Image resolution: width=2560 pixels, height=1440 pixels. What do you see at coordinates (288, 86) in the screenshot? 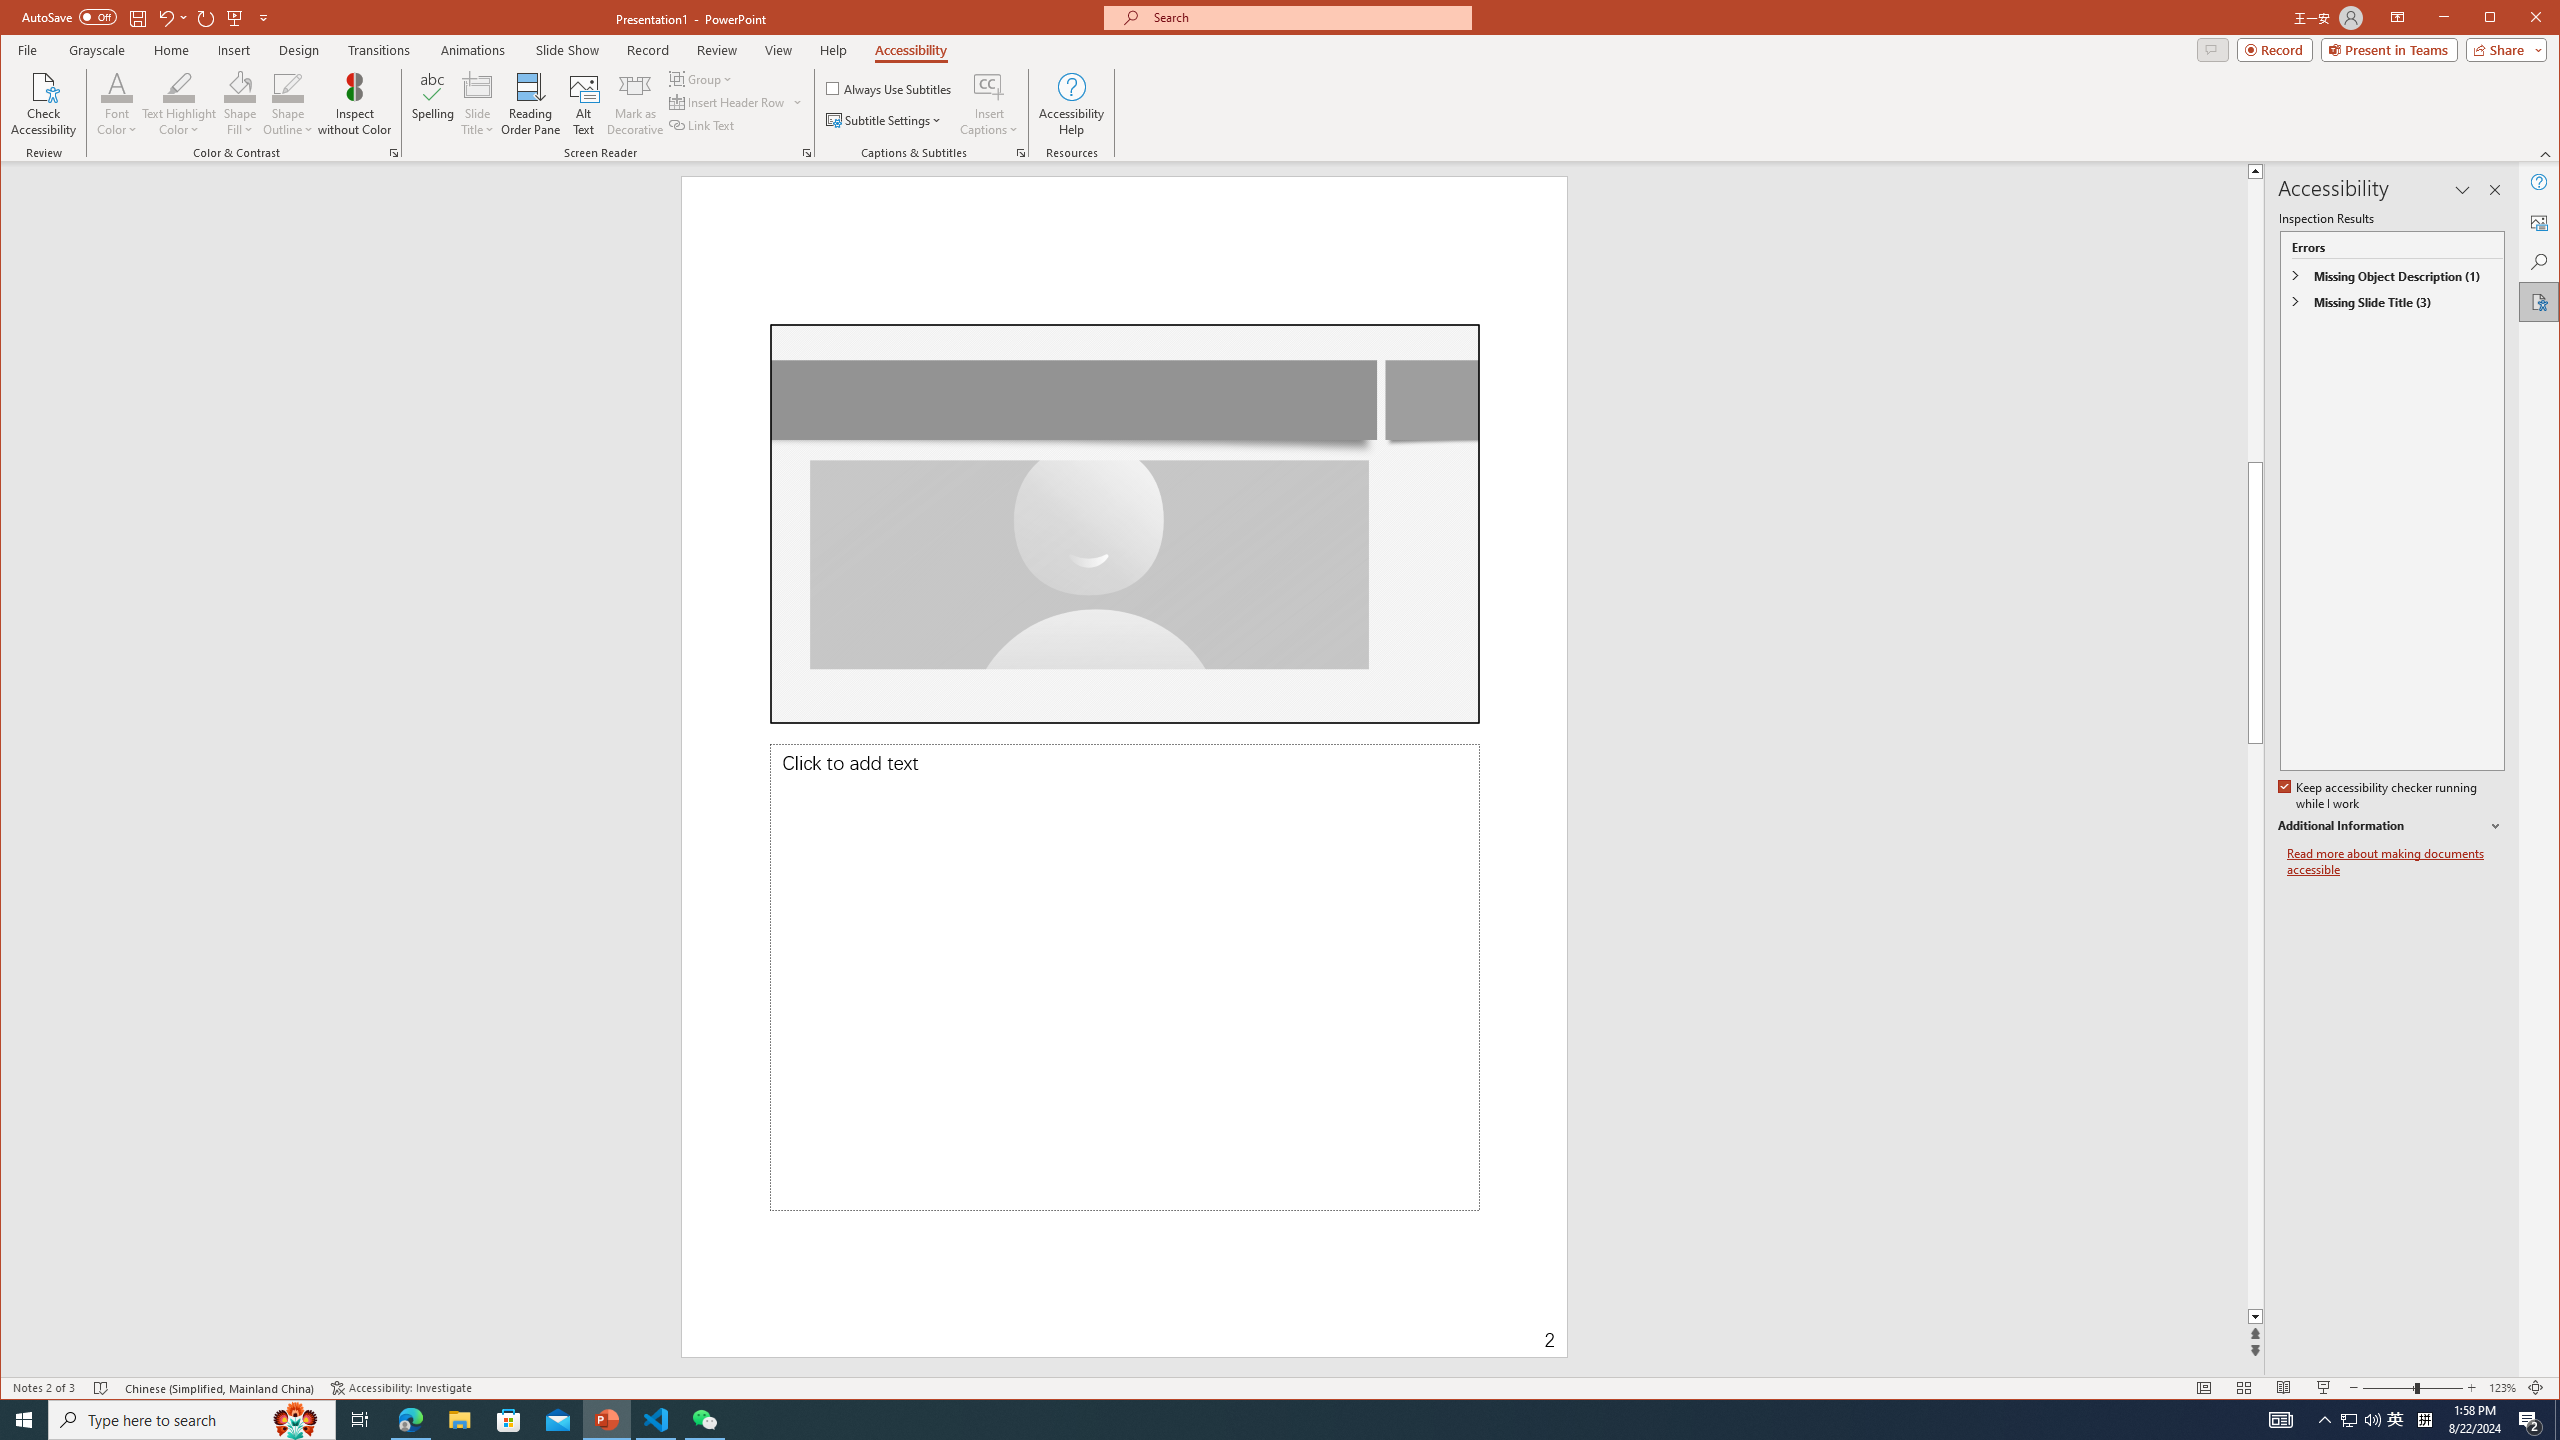
I see `Shape Outline Blue, Accent 1` at bounding box center [288, 86].